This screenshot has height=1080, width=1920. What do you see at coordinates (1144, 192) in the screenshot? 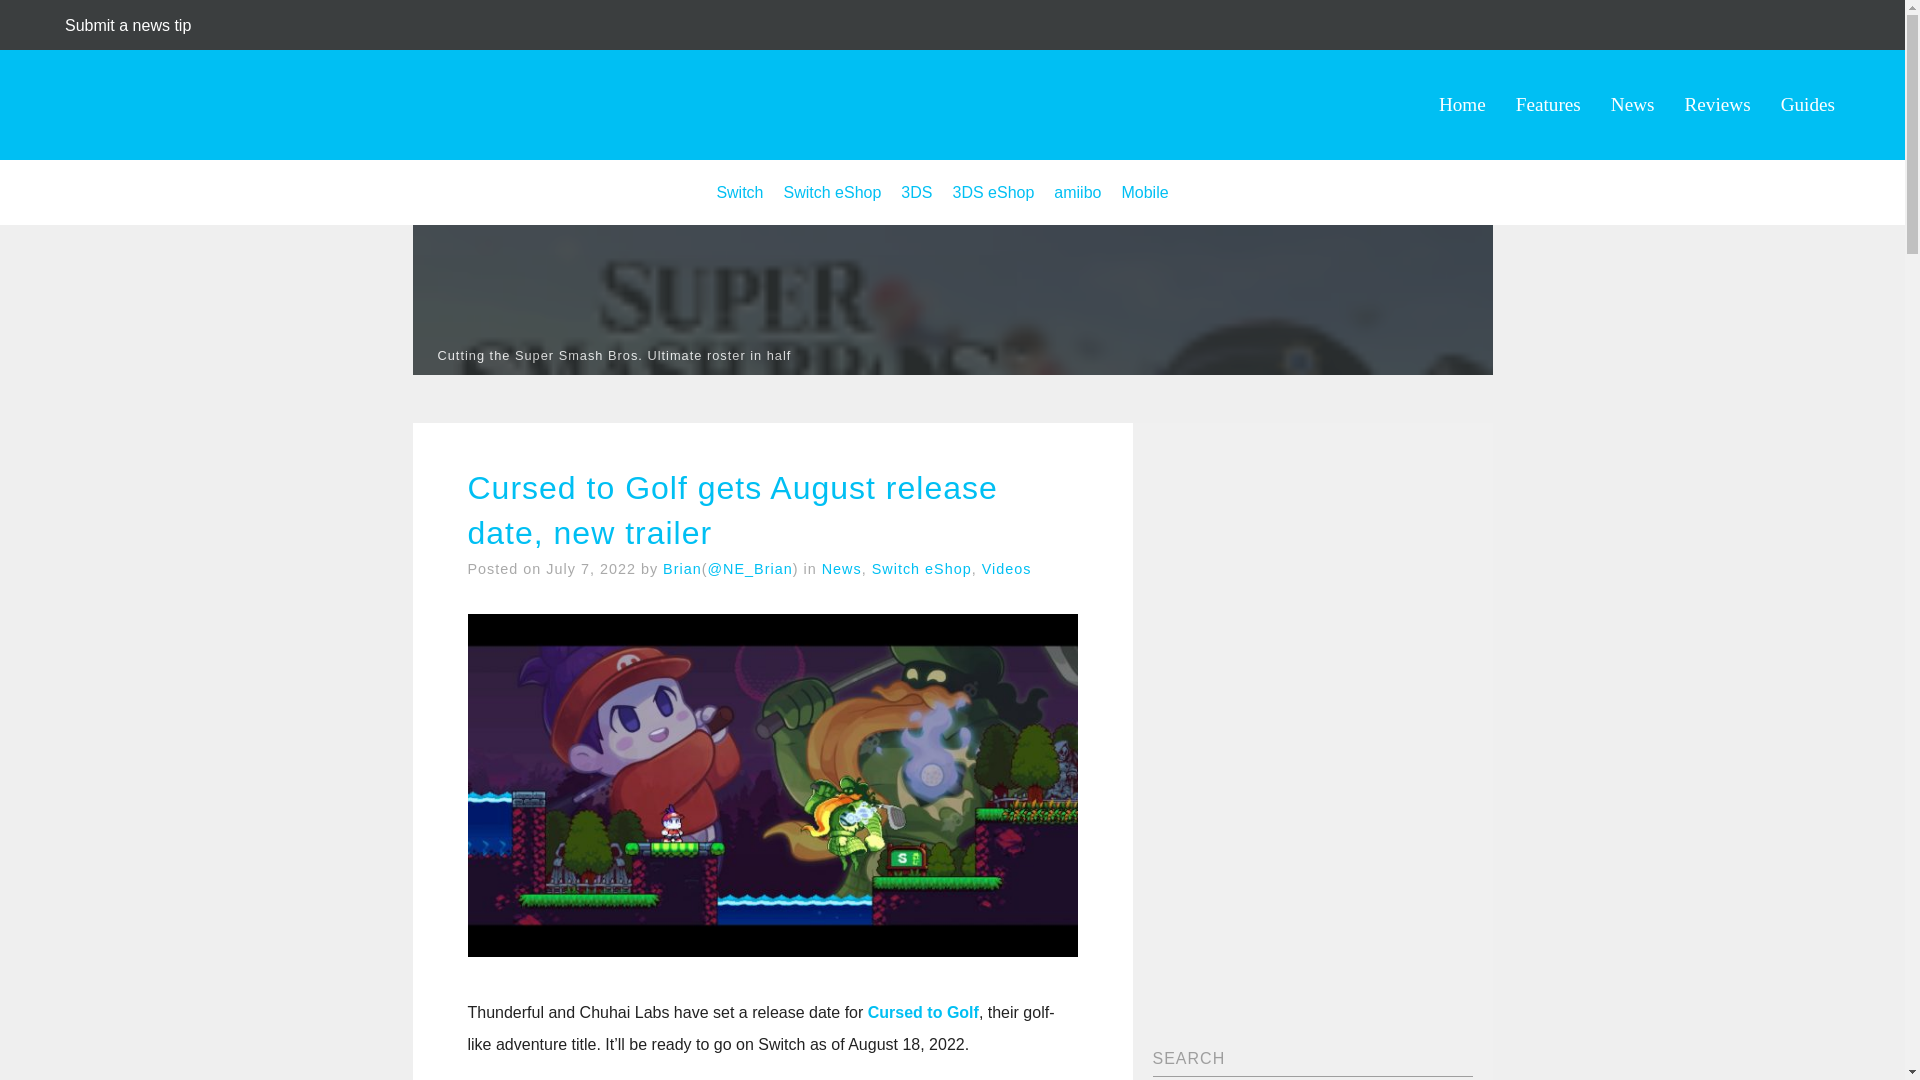
I see `Mobile` at bounding box center [1144, 192].